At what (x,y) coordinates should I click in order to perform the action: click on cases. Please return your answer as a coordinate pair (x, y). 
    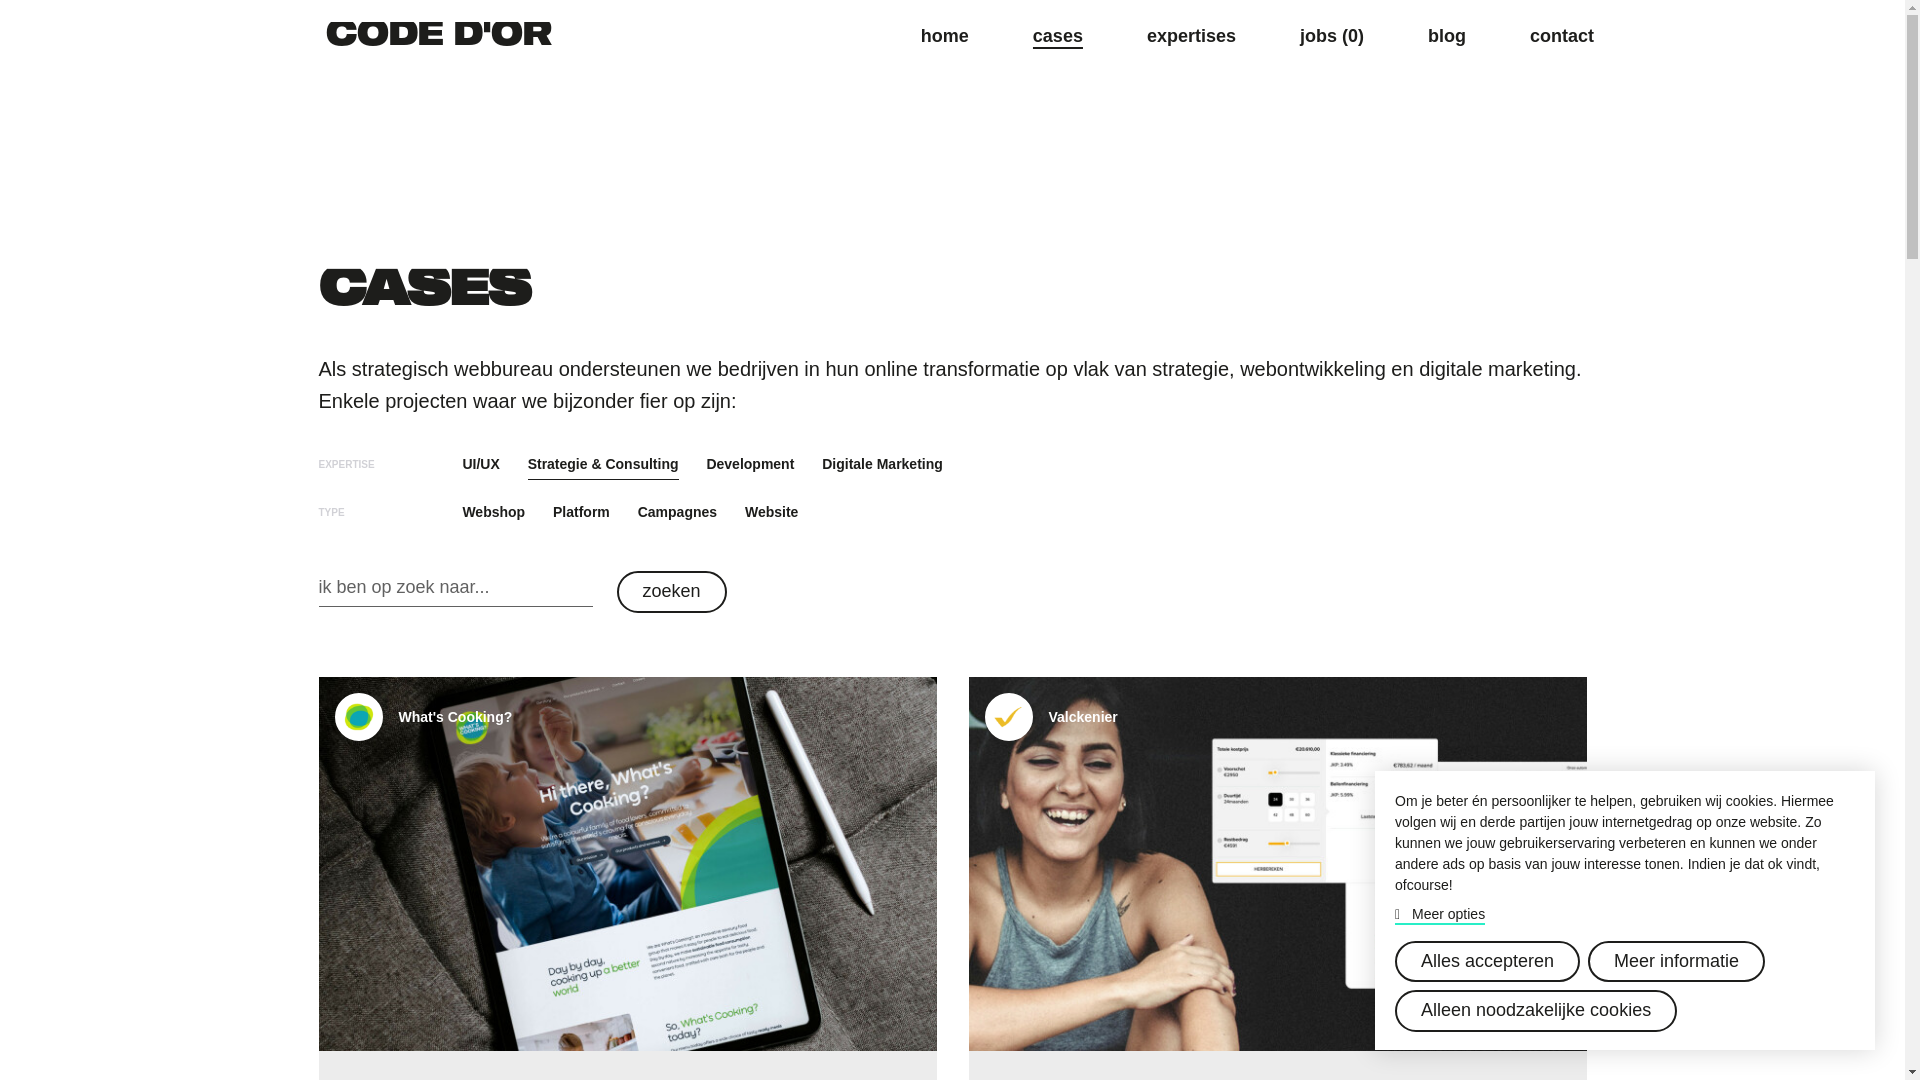
    Looking at the image, I should click on (1058, 32).